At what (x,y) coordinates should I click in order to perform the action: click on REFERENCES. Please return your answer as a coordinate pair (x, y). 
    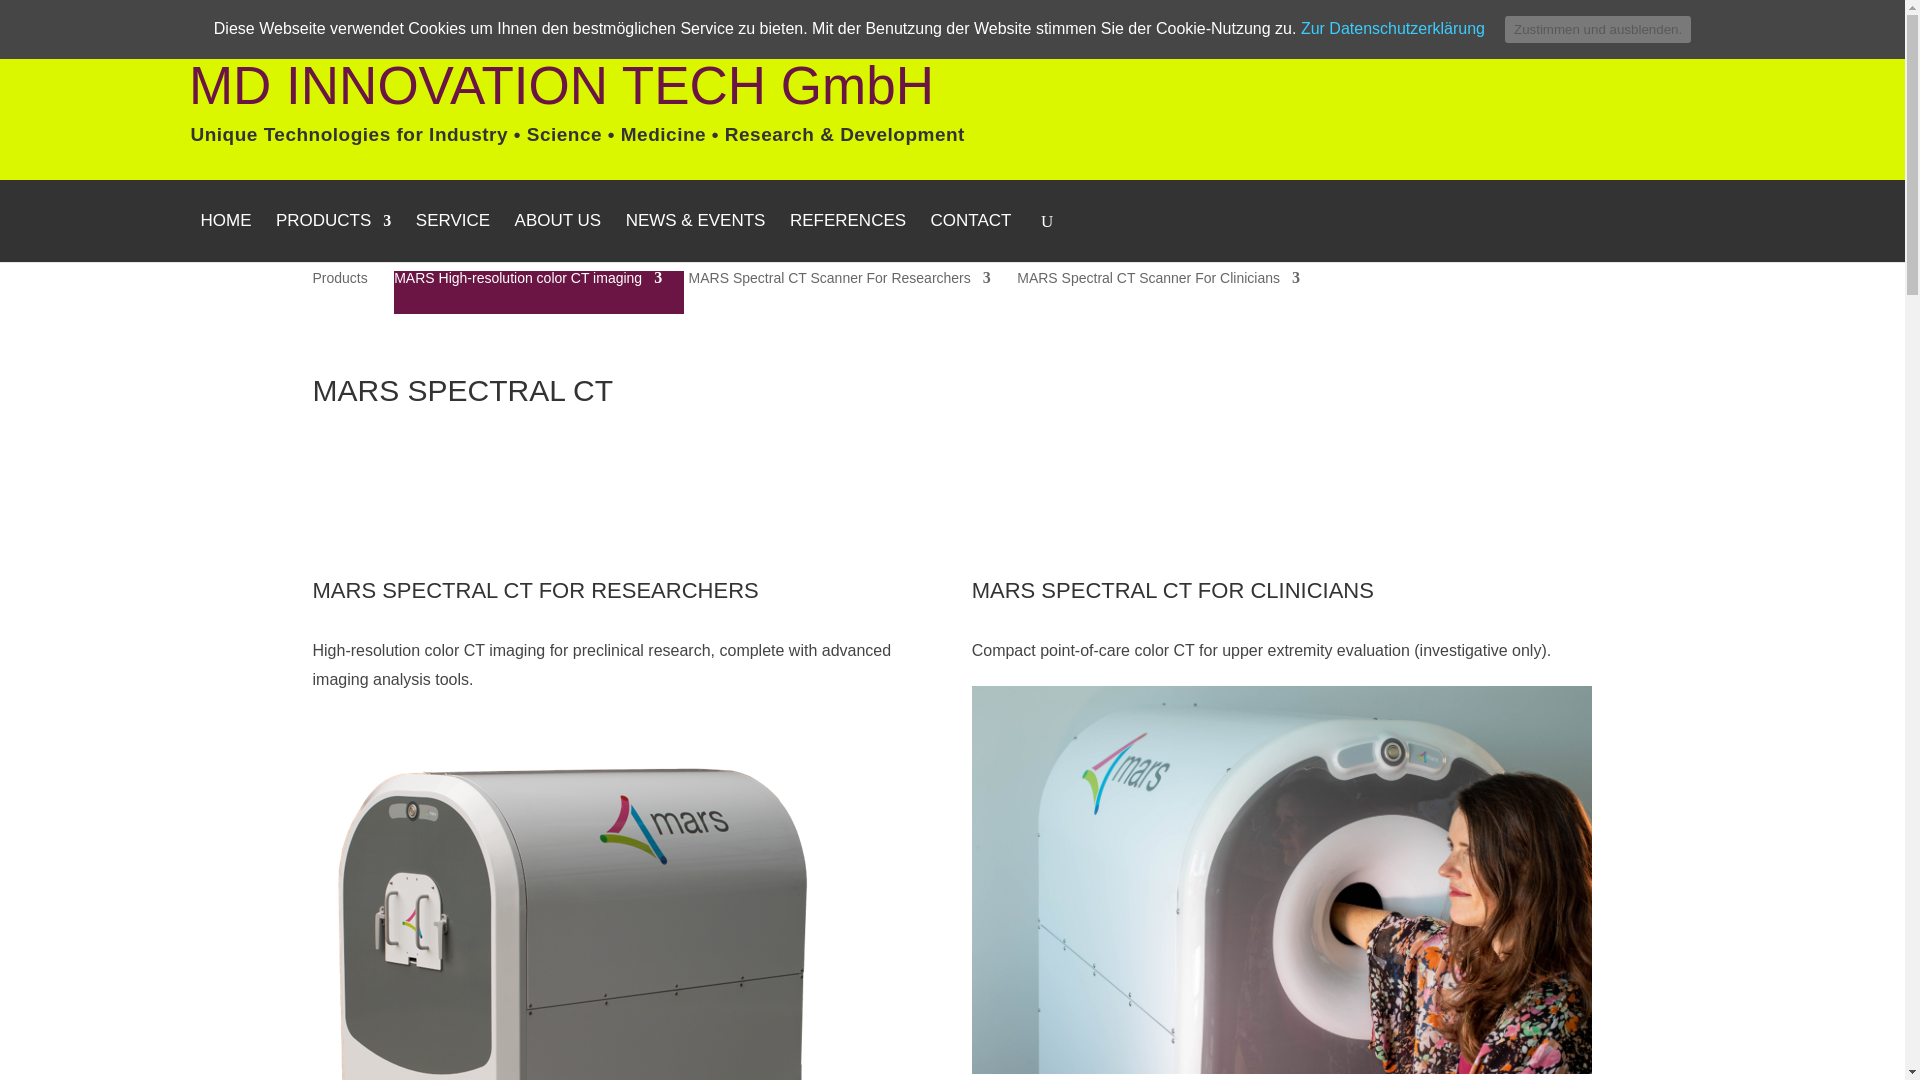
    Looking at the image, I should click on (848, 238).